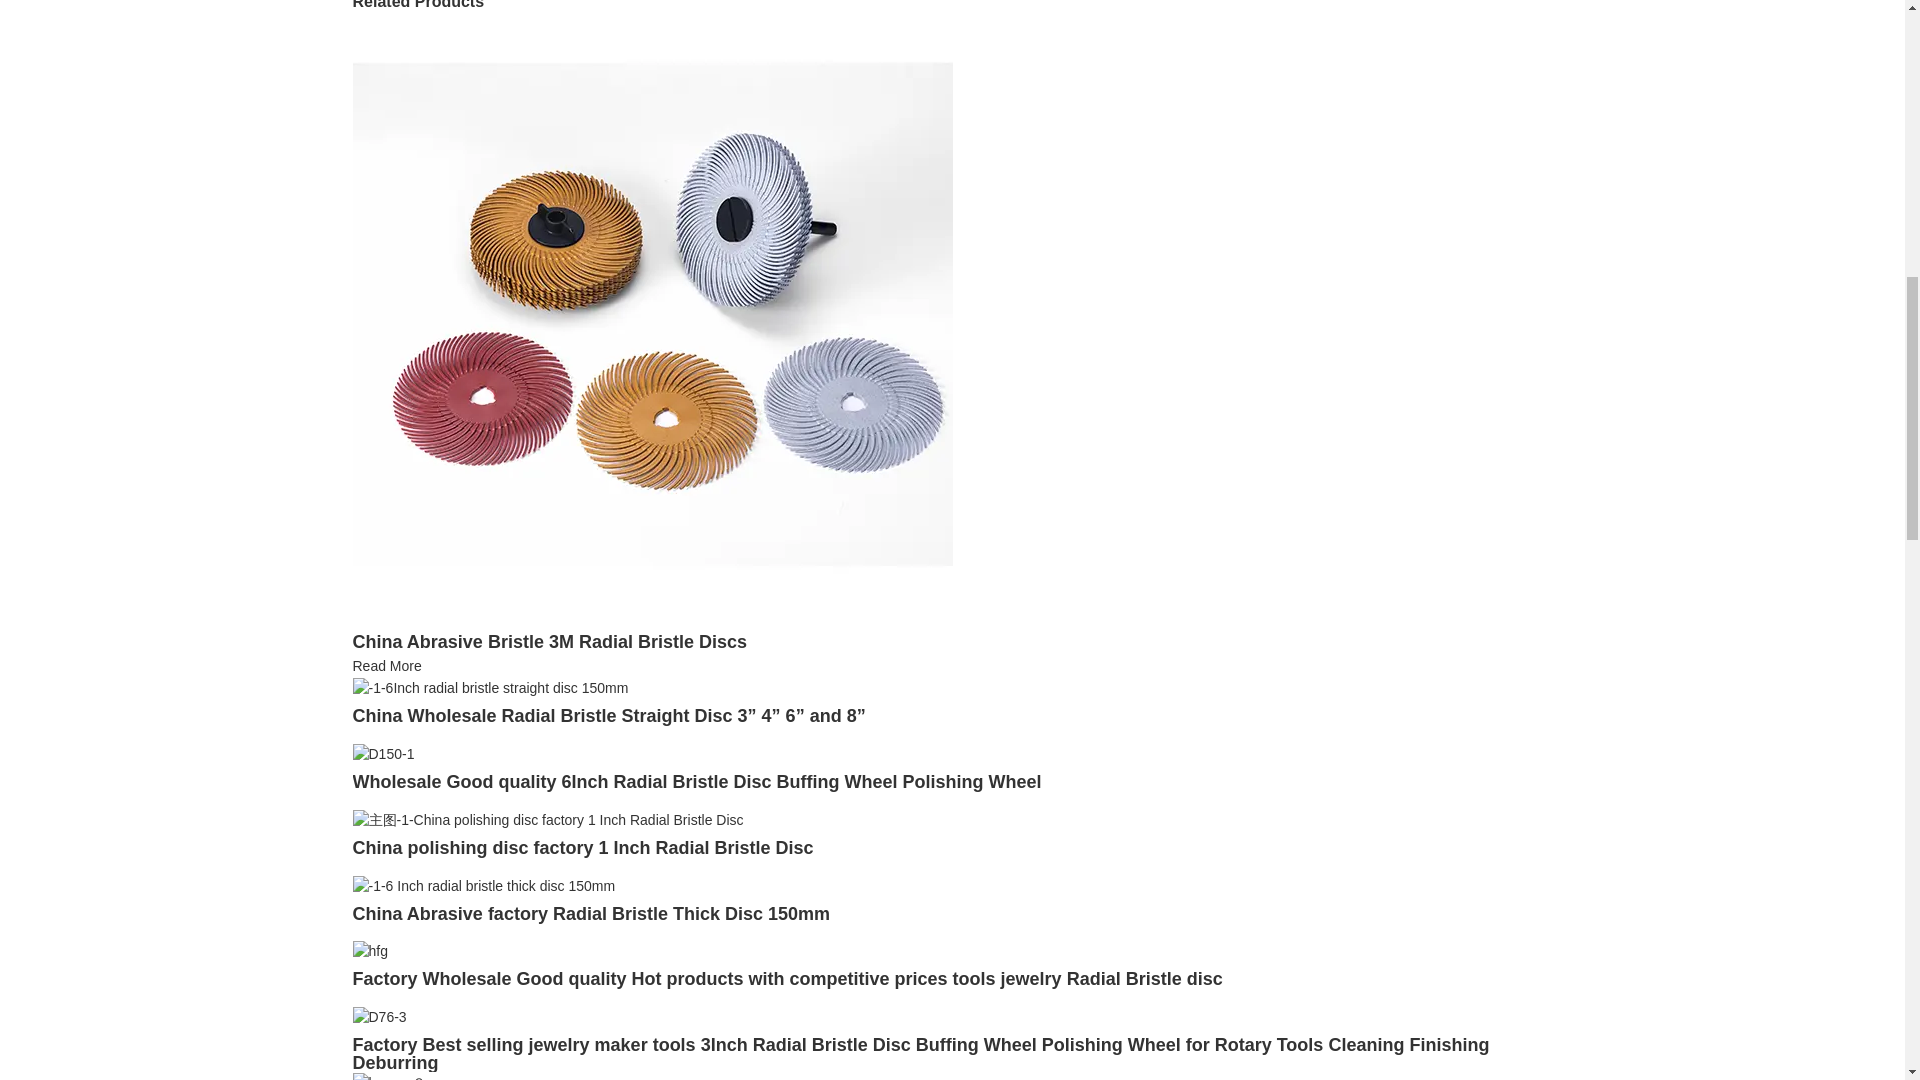 This screenshot has width=1920, height=1080. Describe the element at coordinates (547, 819) in the screenshot. I see `China polishing disc factory 1 Inch Radial Bristle Disc ` at that location.